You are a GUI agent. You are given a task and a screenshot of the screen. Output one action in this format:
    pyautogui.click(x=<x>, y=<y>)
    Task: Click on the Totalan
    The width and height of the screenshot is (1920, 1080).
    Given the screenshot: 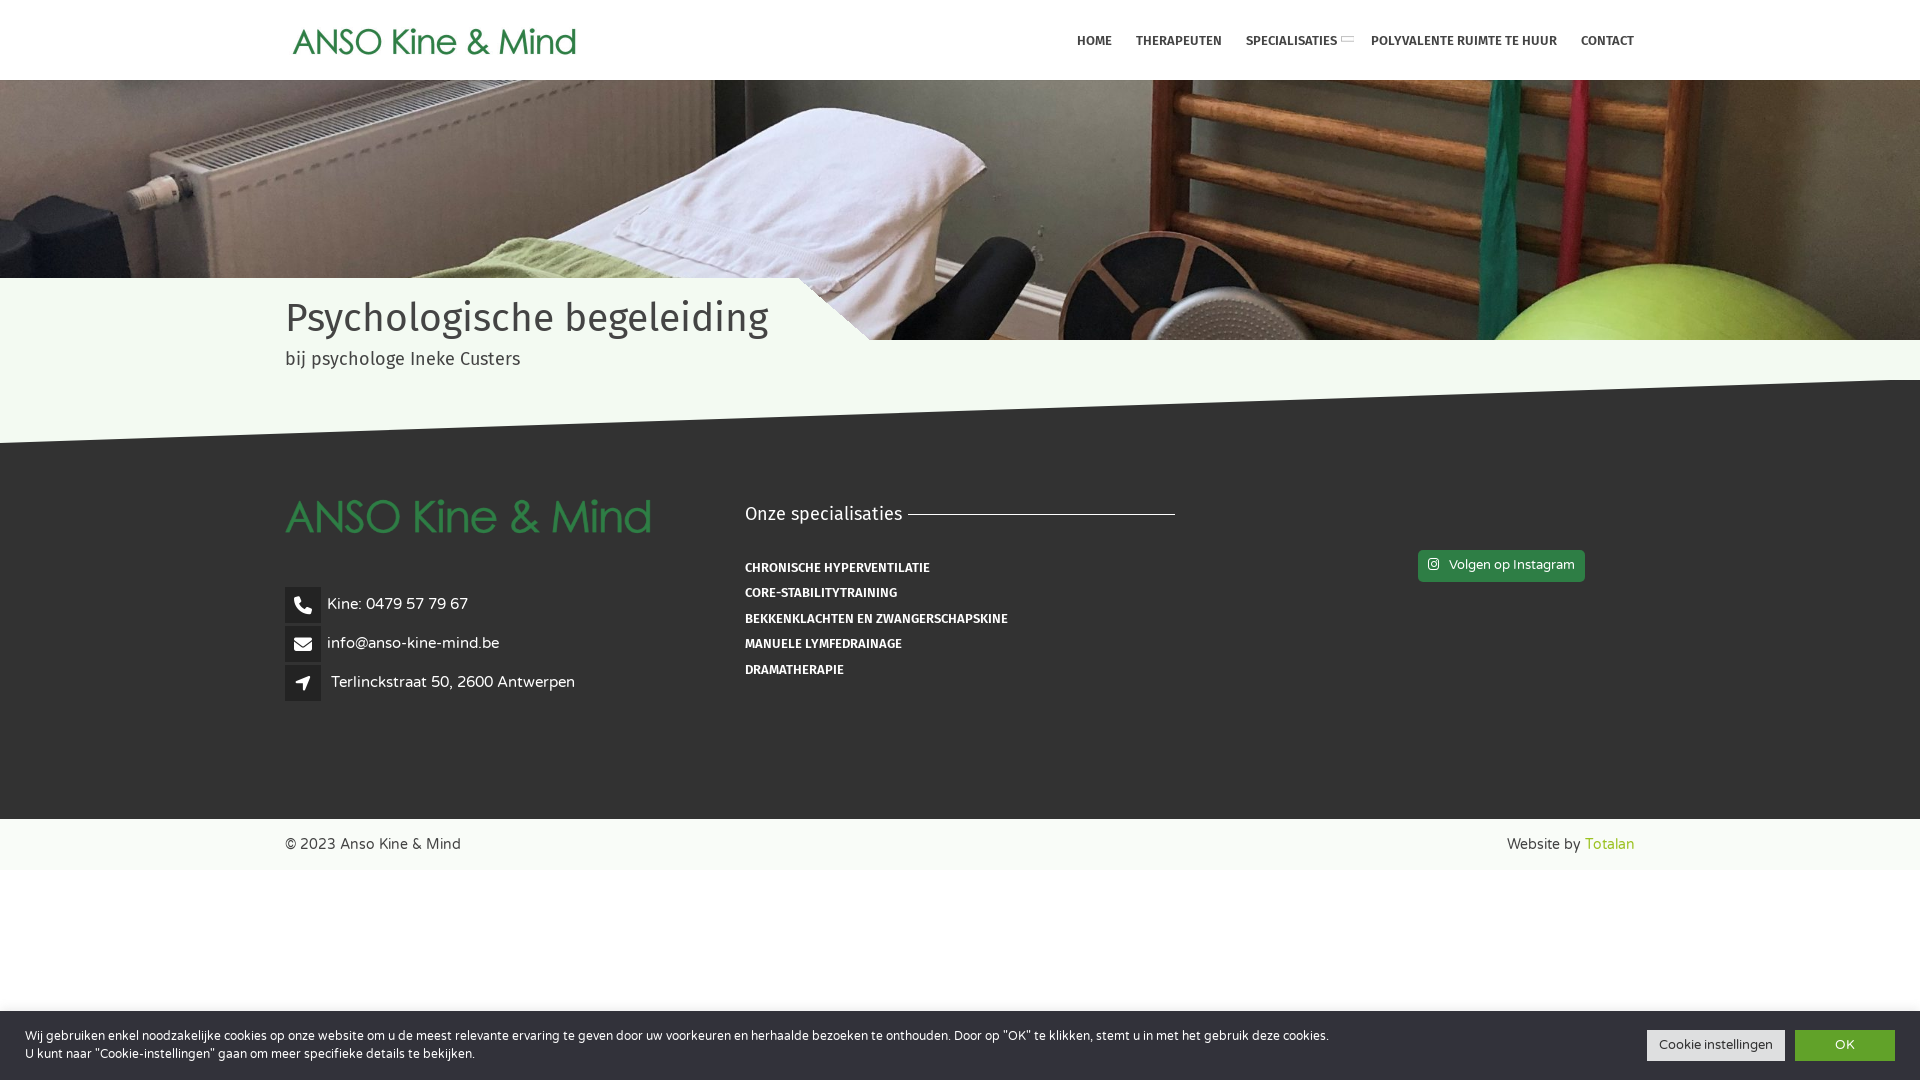 What is the action you would take?
    pyautogui.click(x=1610, y=844)
    